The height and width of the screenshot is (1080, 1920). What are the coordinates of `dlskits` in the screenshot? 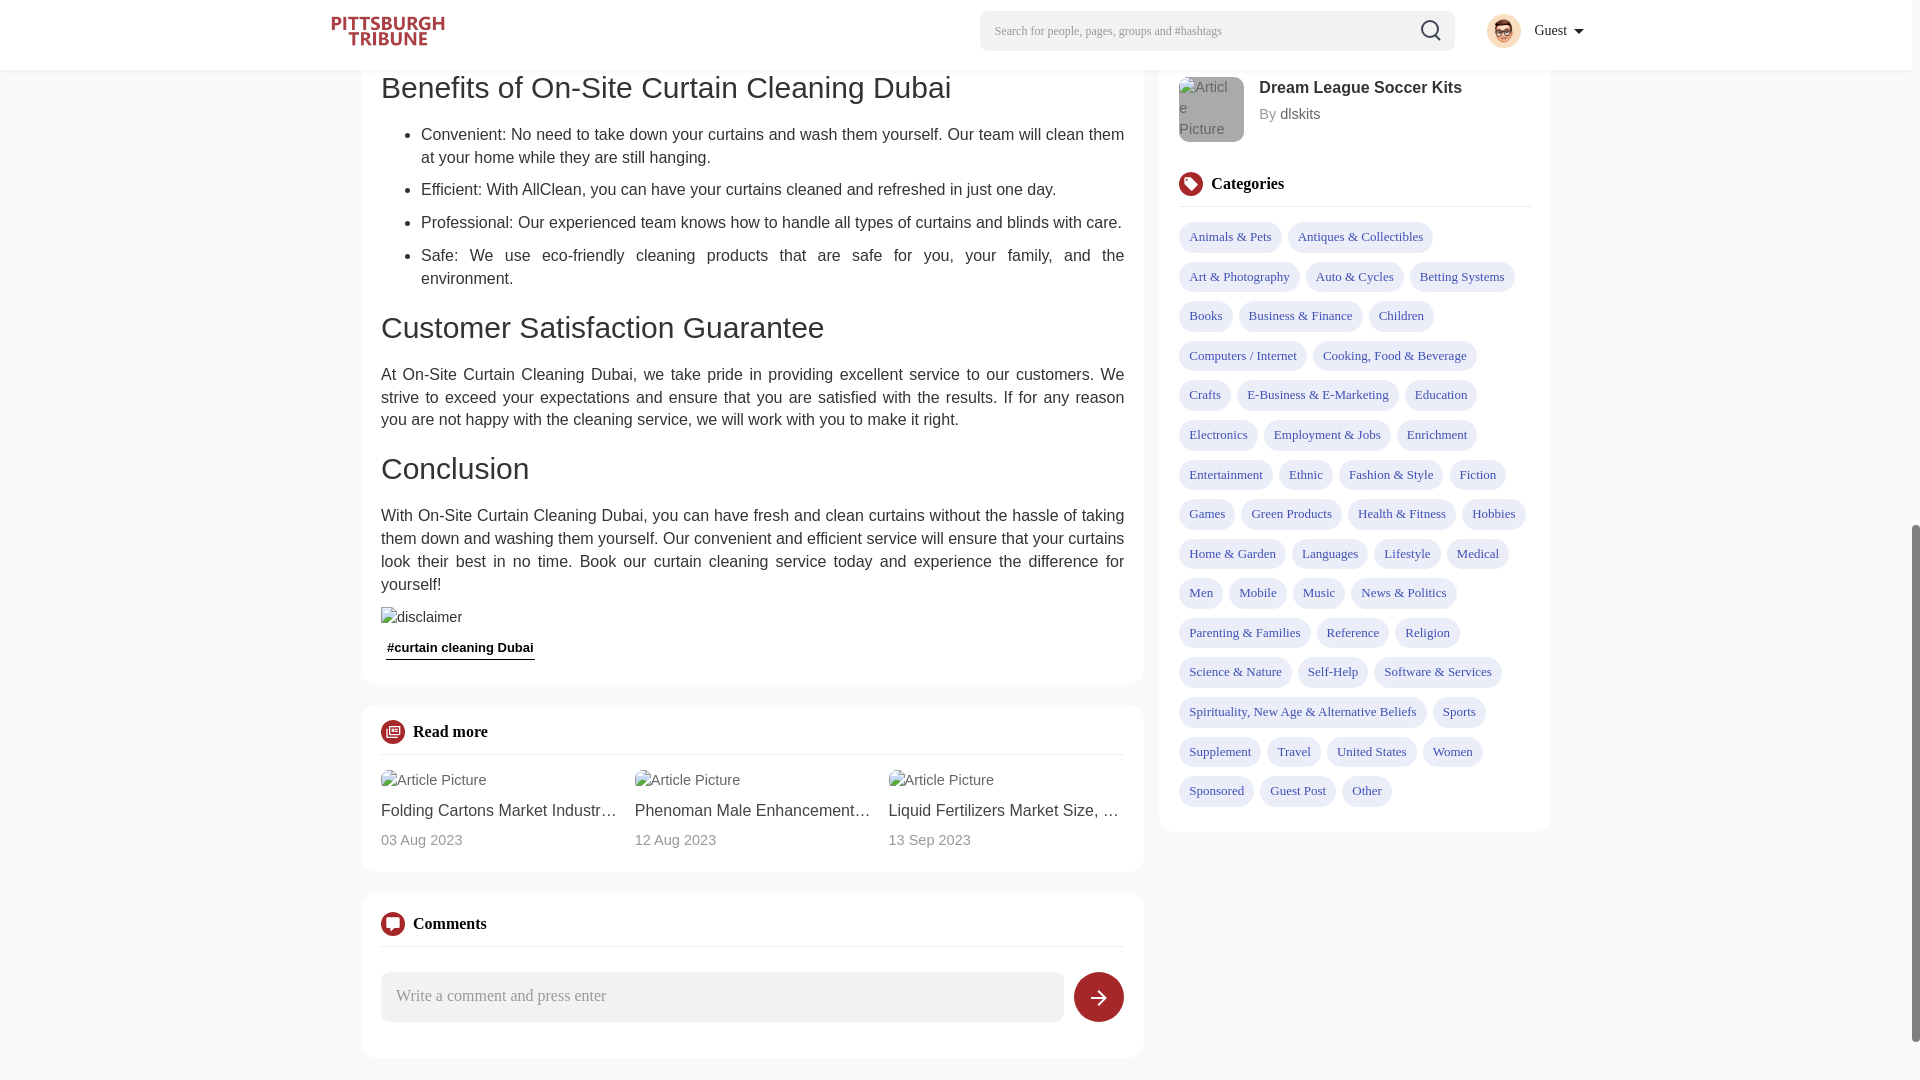 It's located at (1300, 114).